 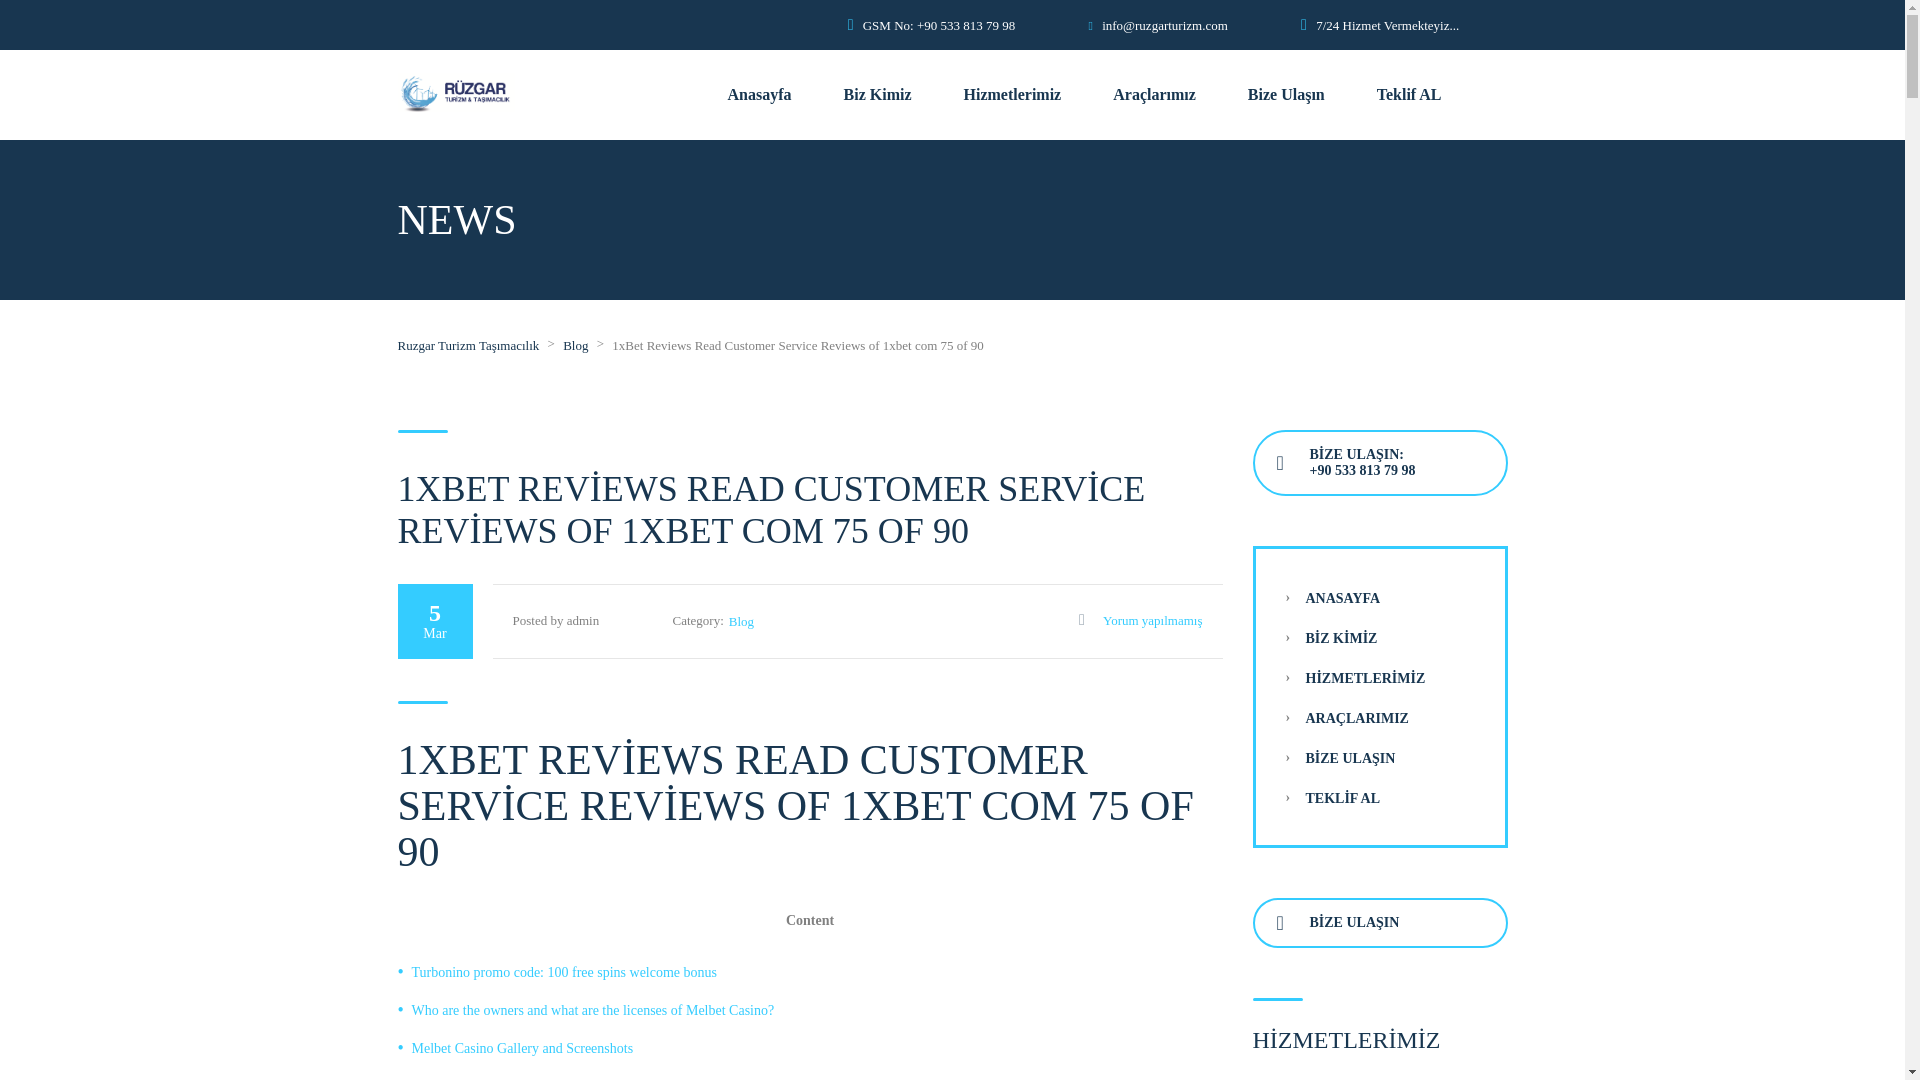 I want to click on ANASAYFA, so click(x=1342, y=598).